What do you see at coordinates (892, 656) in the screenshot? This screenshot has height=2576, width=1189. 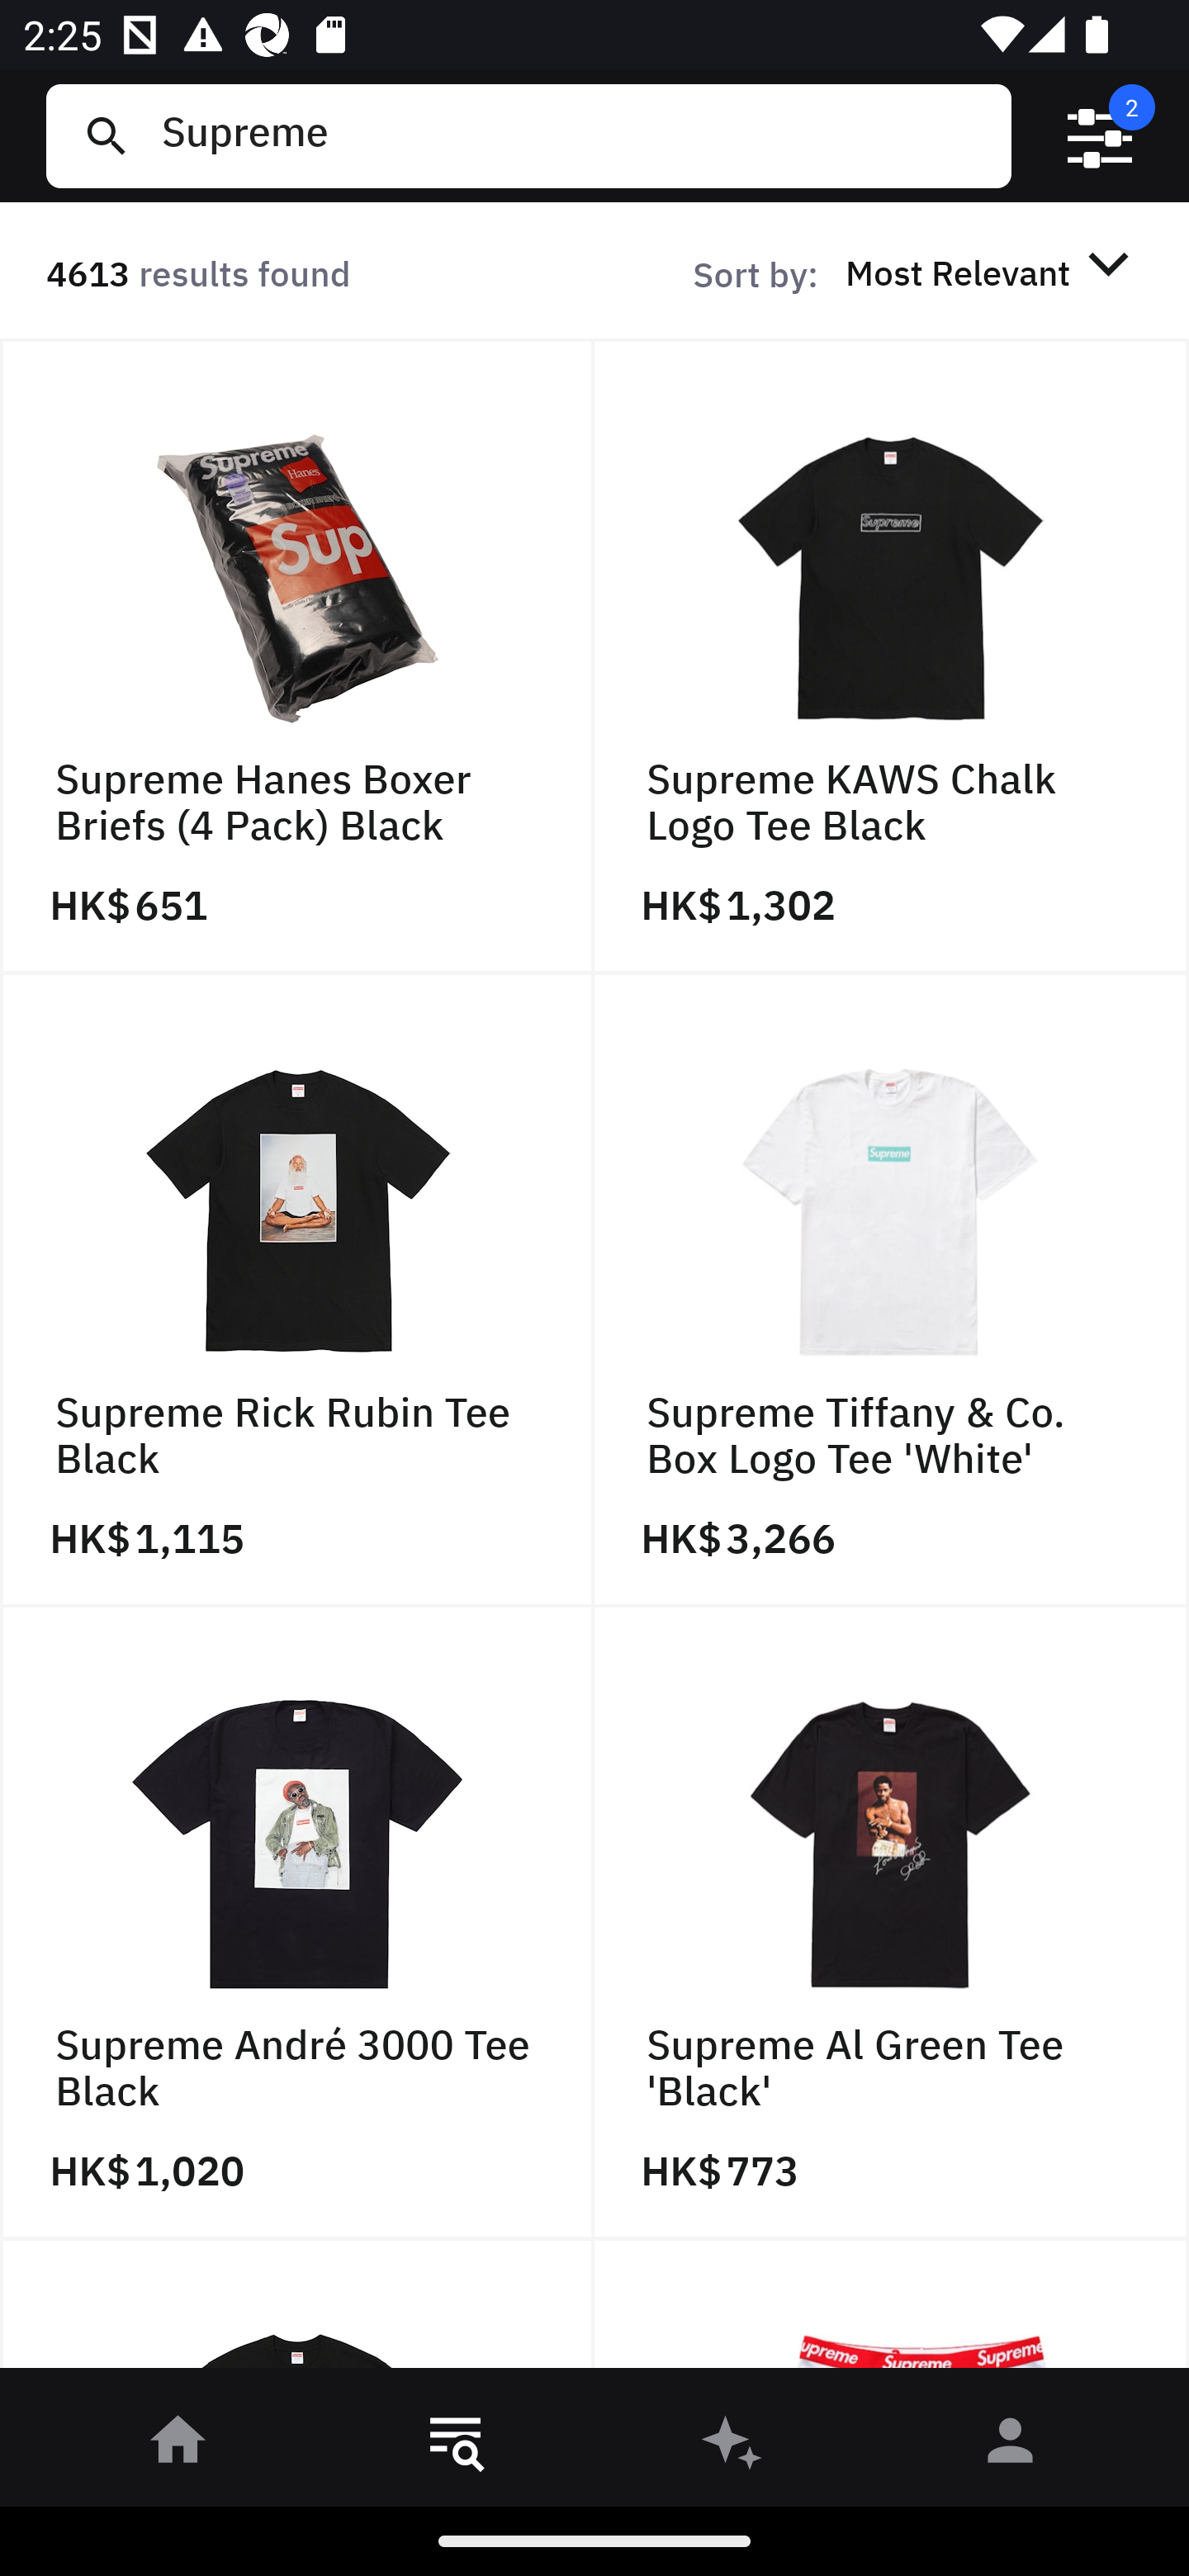 I see `Supreme KAWS Chalk Logo Tee Black HK$ 1,302` at bounding box center [892, 656].